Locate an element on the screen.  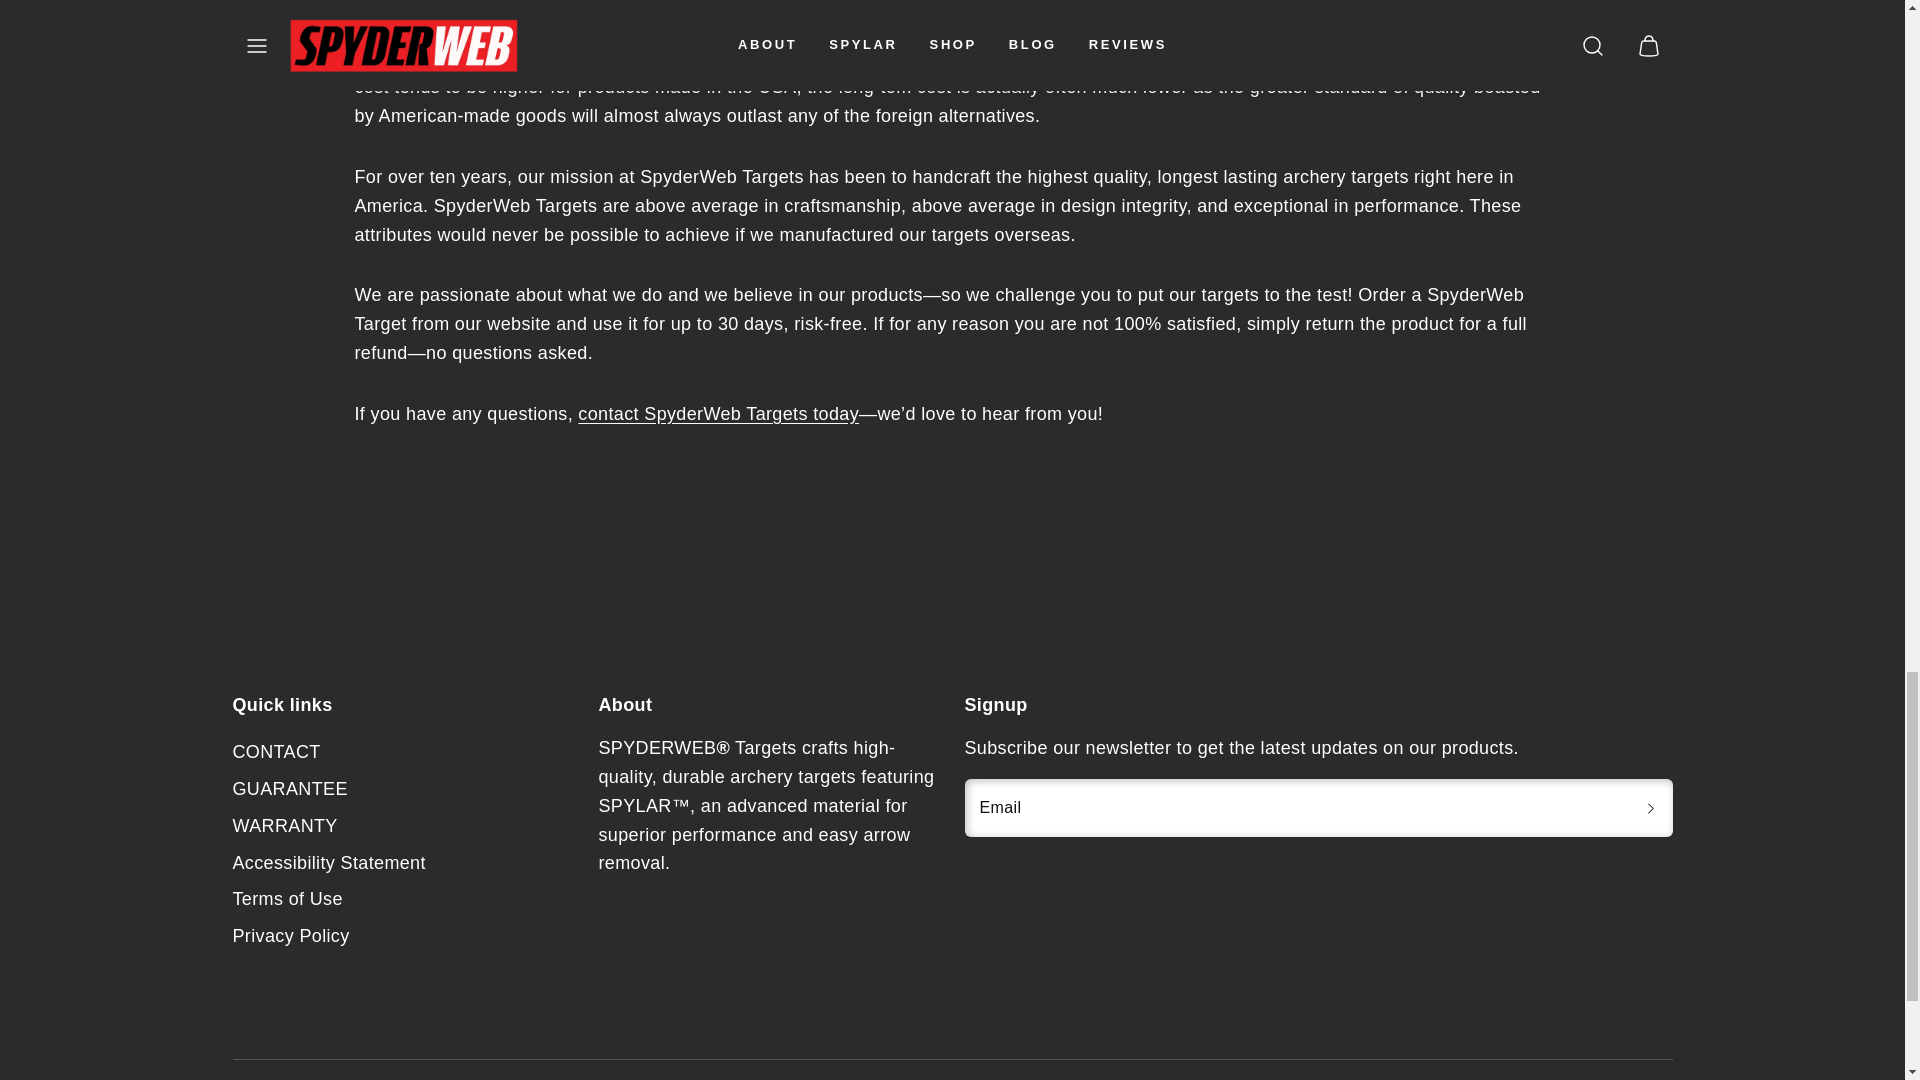
Terms of Use is located at coordinates (286, 900).